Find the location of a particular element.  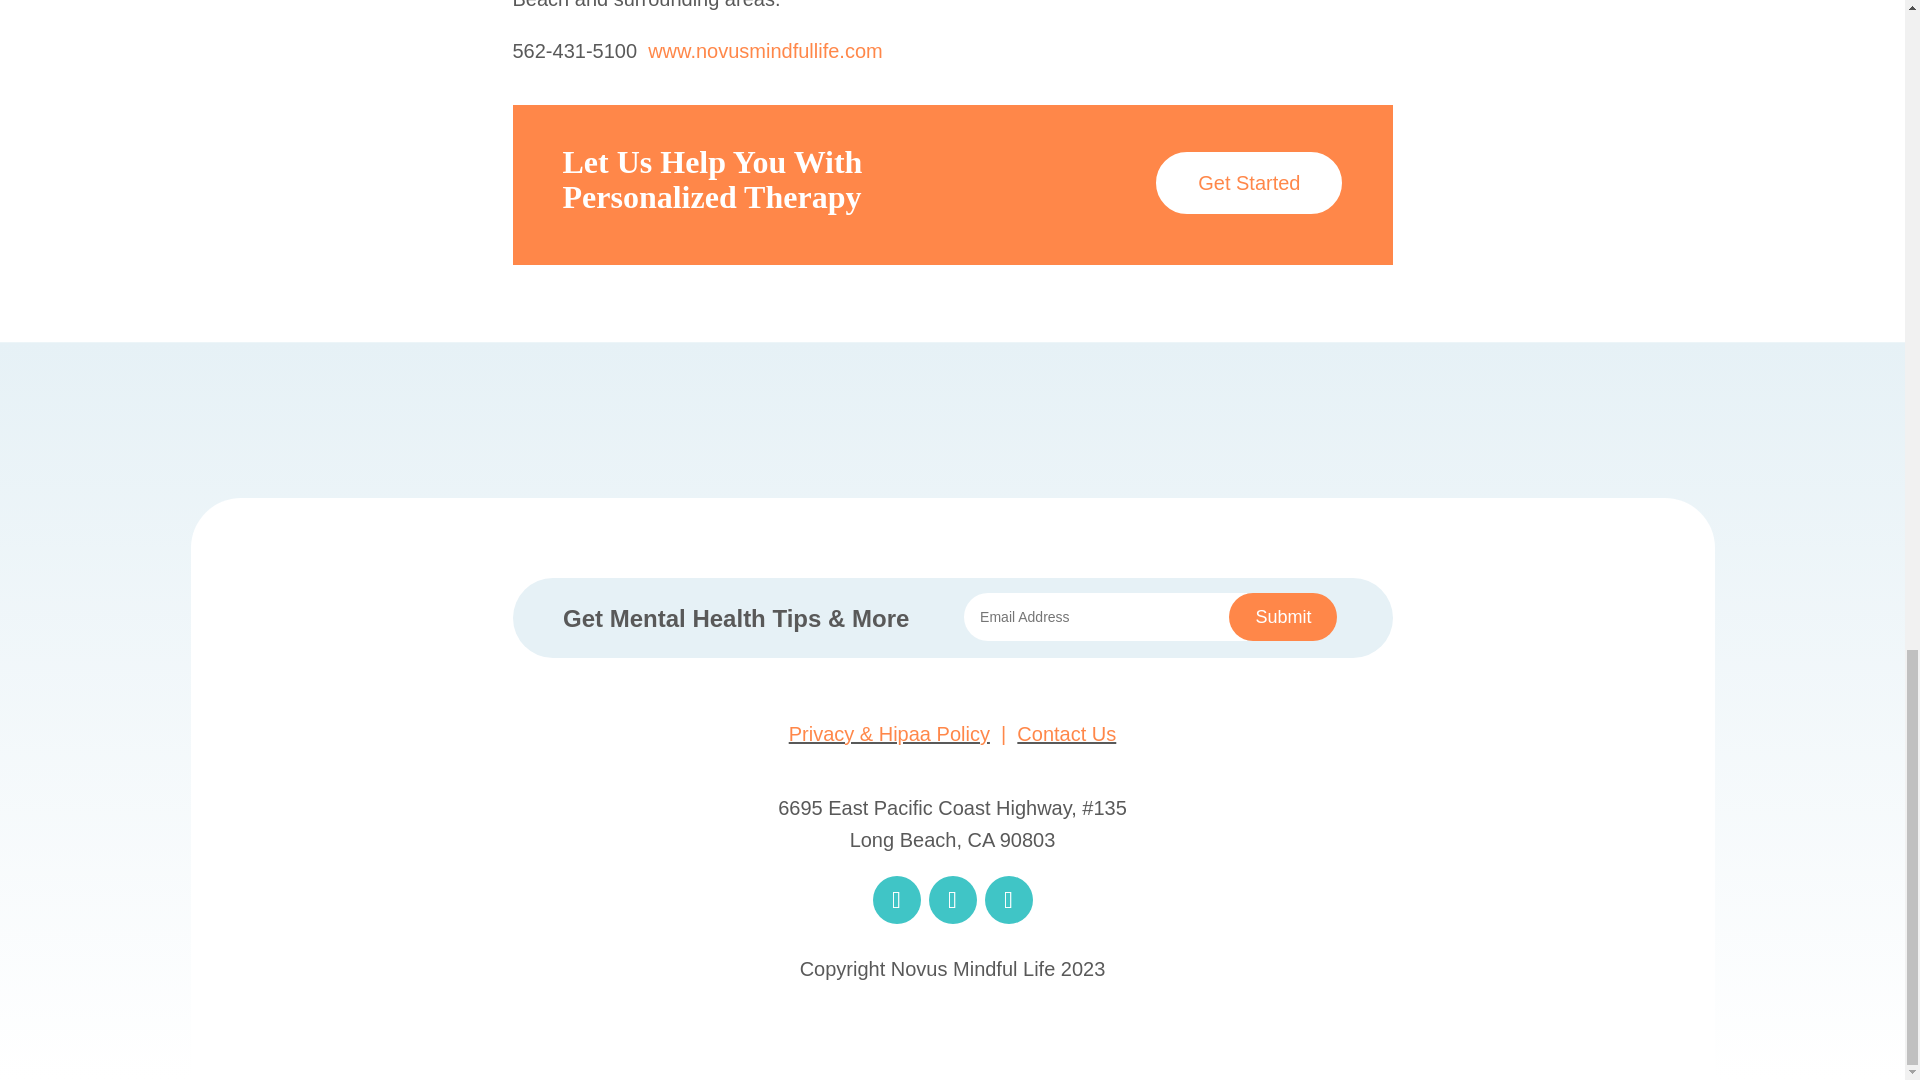

Follow on LinkedIn is located at coordinates (1008, 900).